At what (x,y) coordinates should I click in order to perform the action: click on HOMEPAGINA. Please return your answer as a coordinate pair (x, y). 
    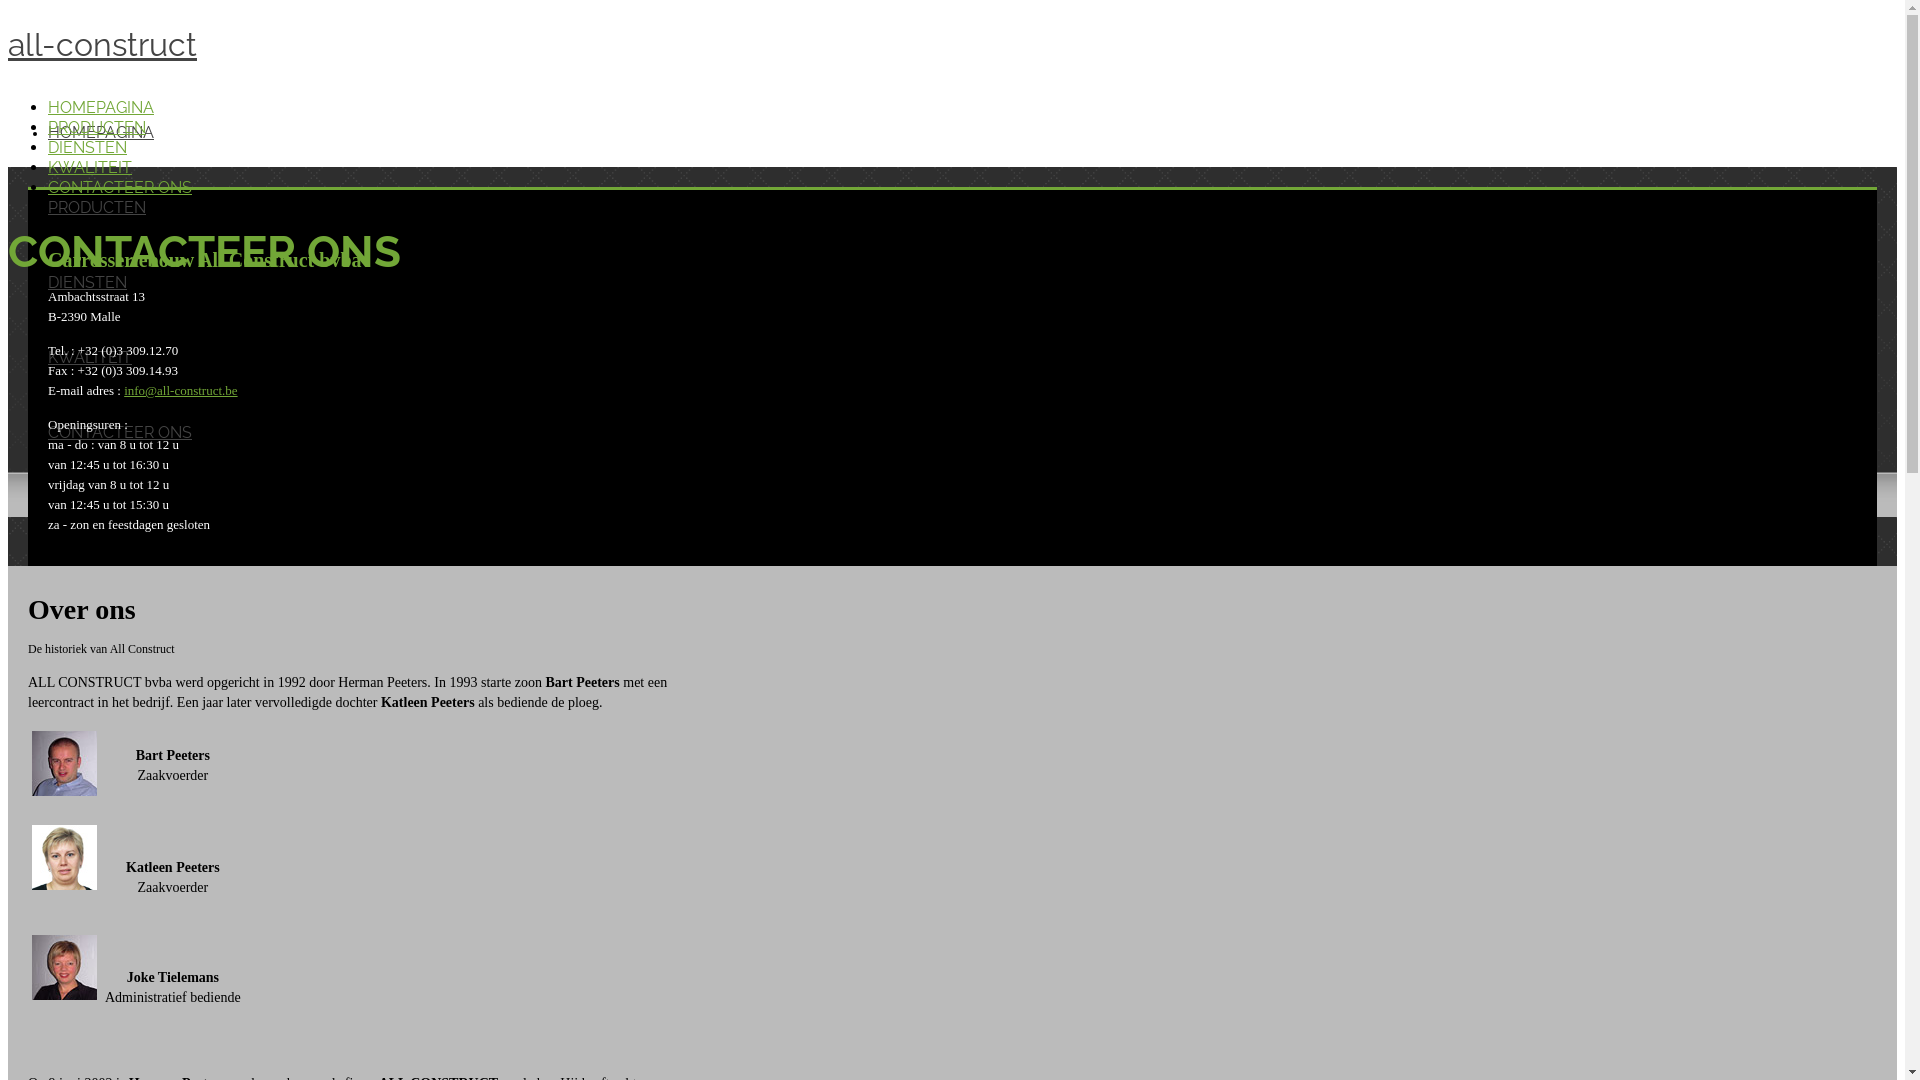
    Looking at the image, I should click on (101, 132).